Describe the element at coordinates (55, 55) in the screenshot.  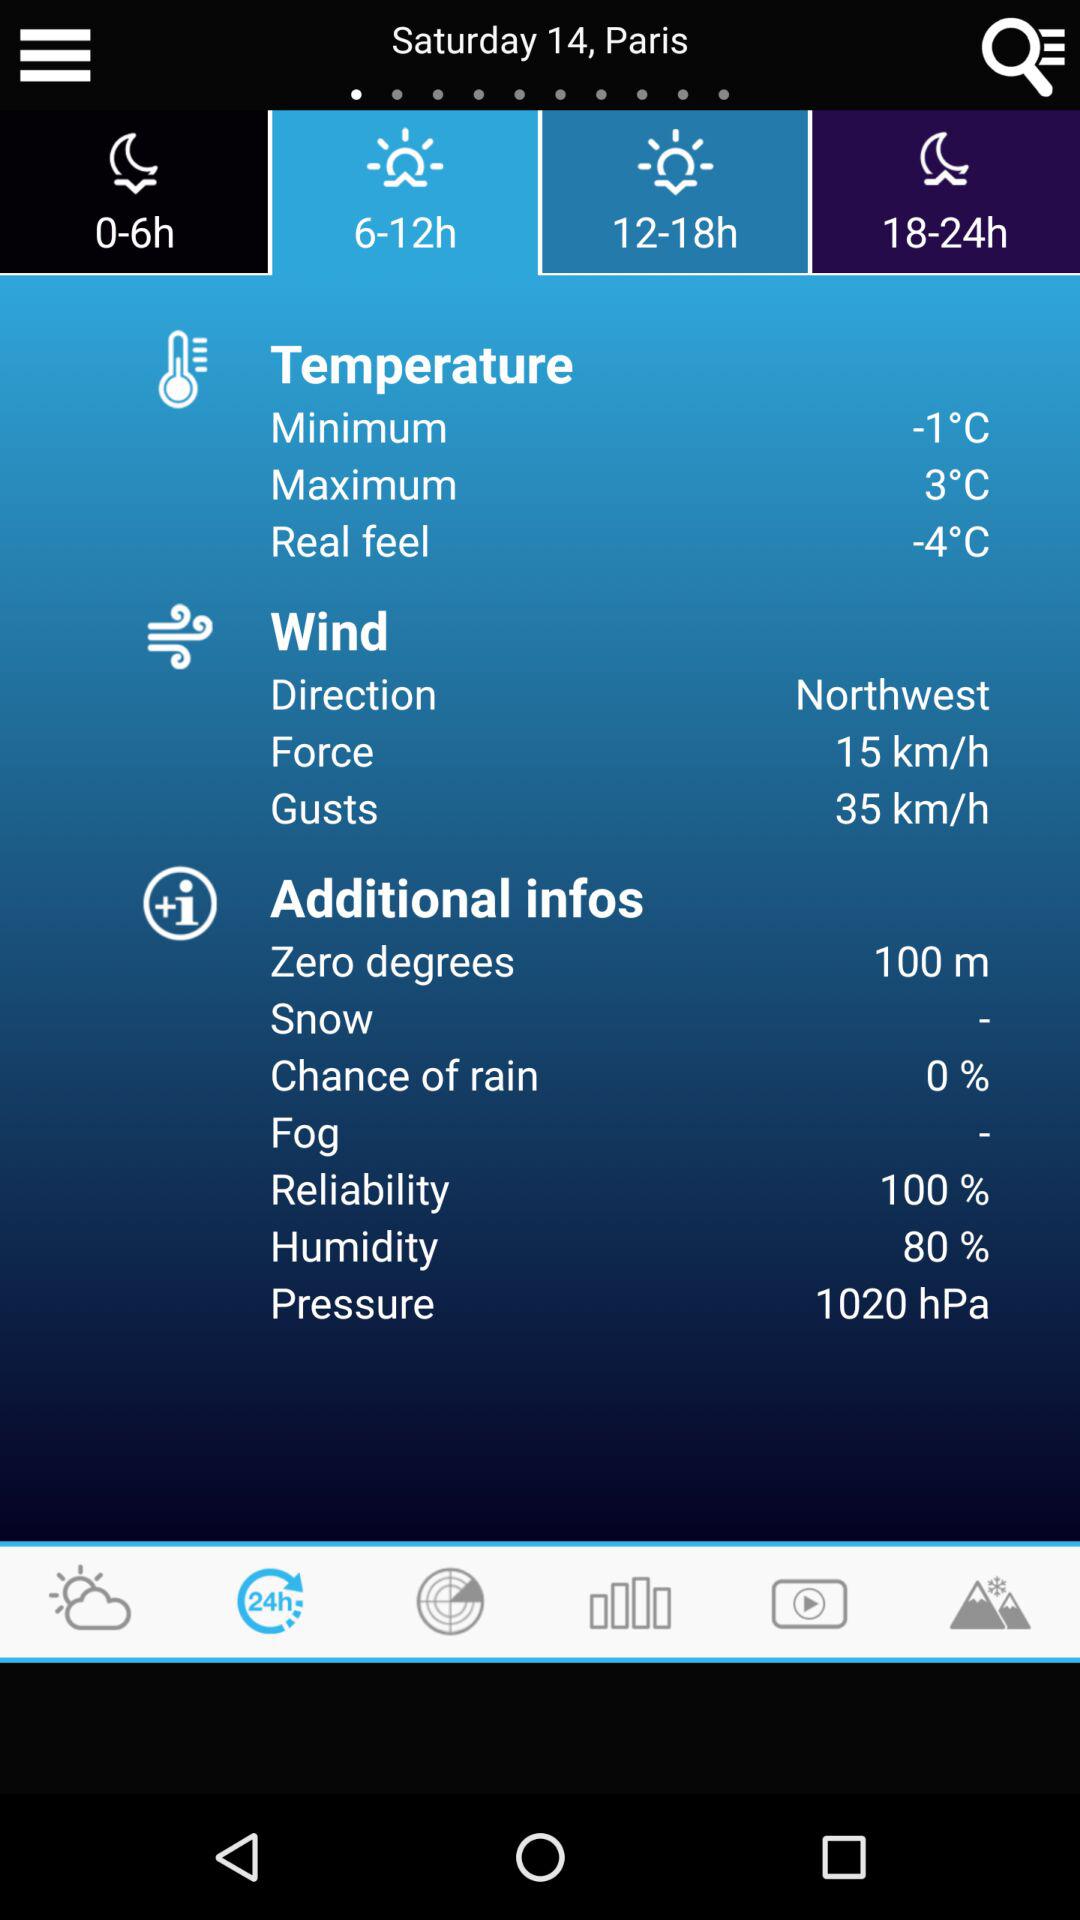
I see `more options` at that location.